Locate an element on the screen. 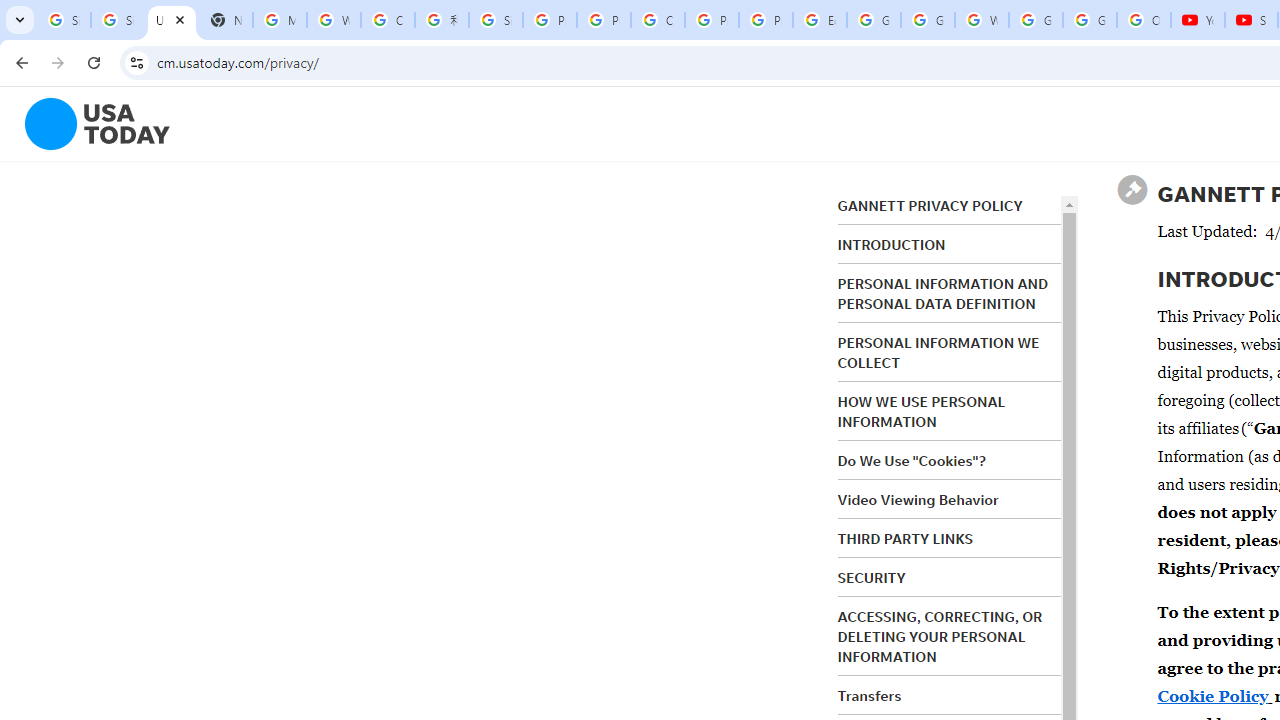 The width and height of the screenshot is (1280, 720). To get missing image descriptions, open the context menu. is located at coordinates (85, 124).